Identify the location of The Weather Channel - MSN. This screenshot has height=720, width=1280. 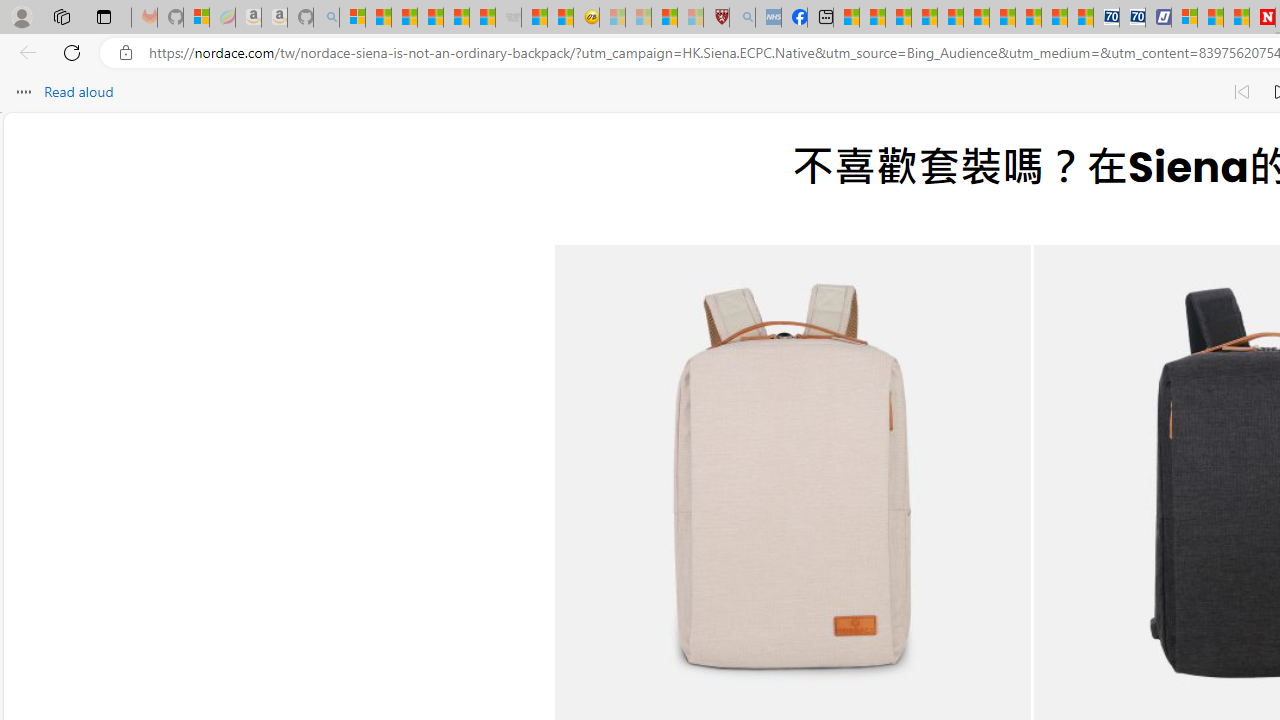
(404, 18).